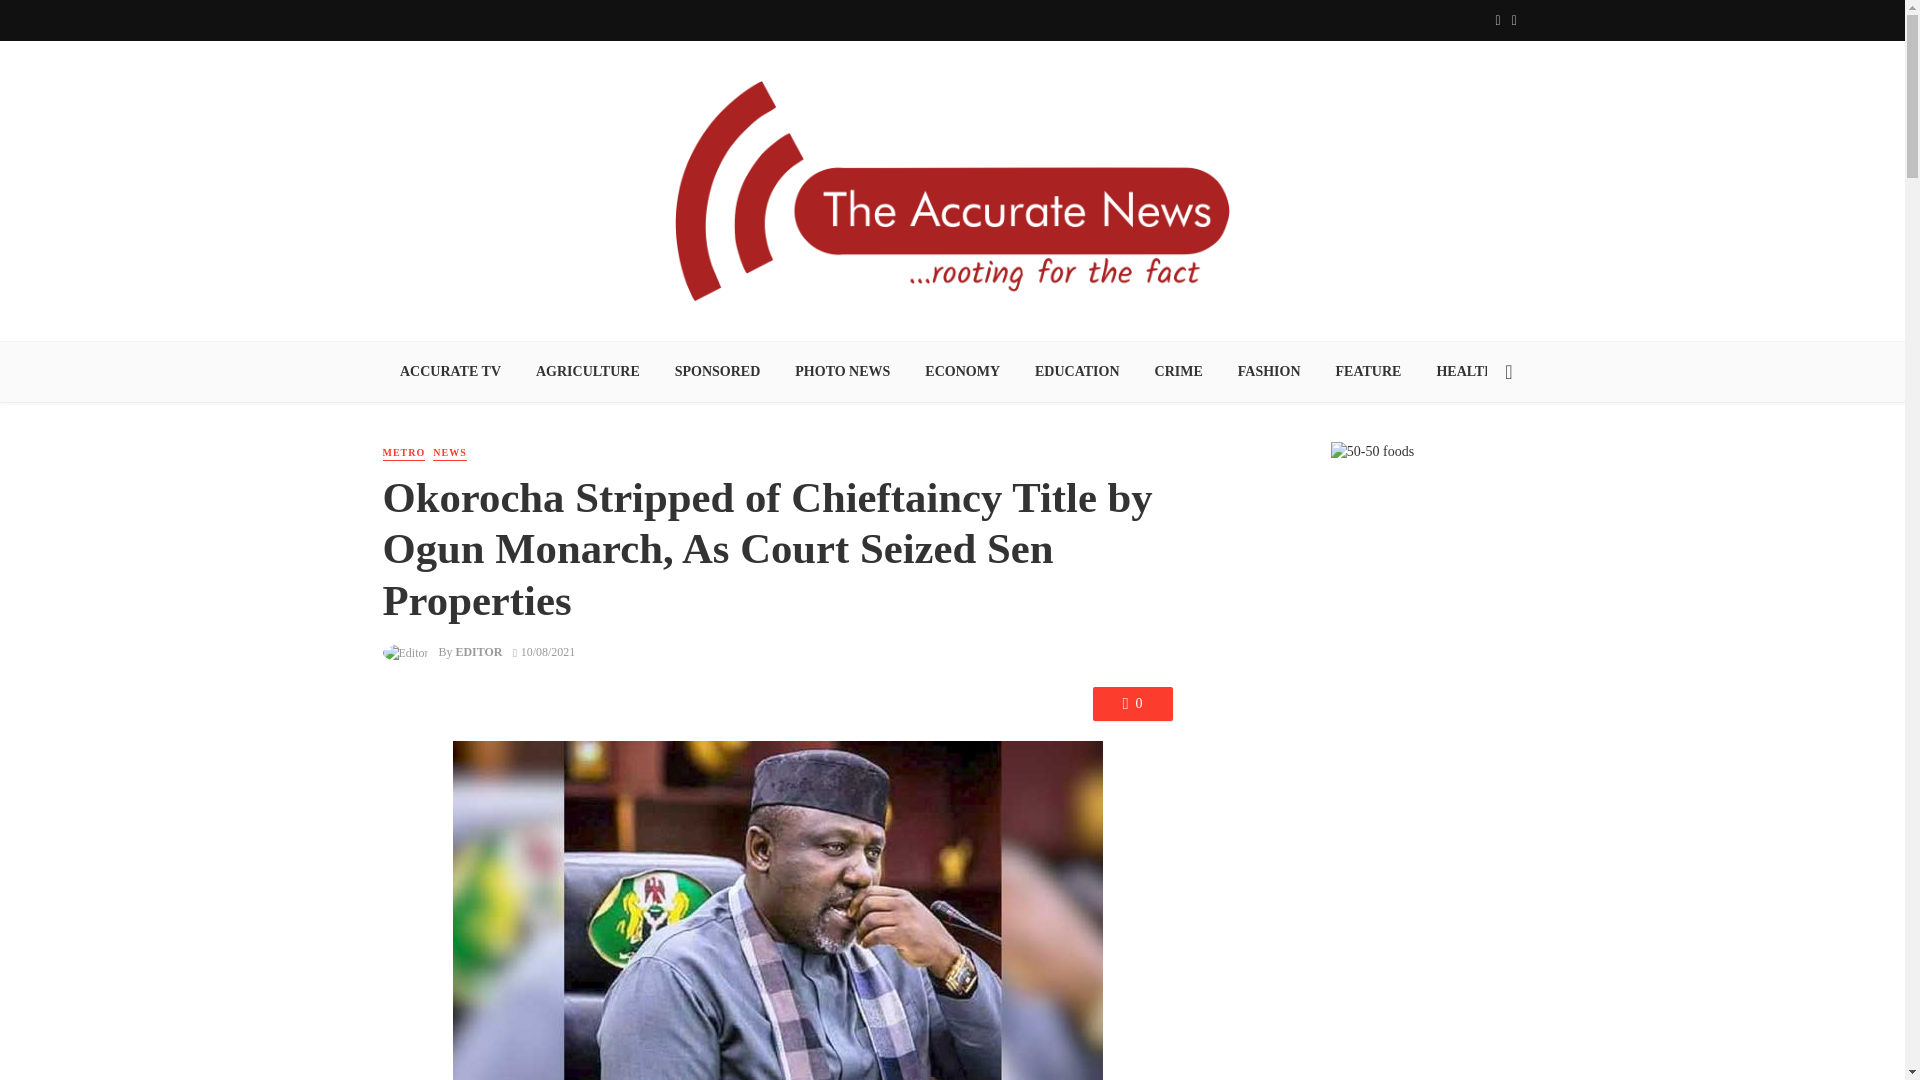 Image resolution: width=1920 pixels, height=1080 pixels. Describe the element at coordinates (1268, 372) in the screenshot. I see `FASHION` at that location.